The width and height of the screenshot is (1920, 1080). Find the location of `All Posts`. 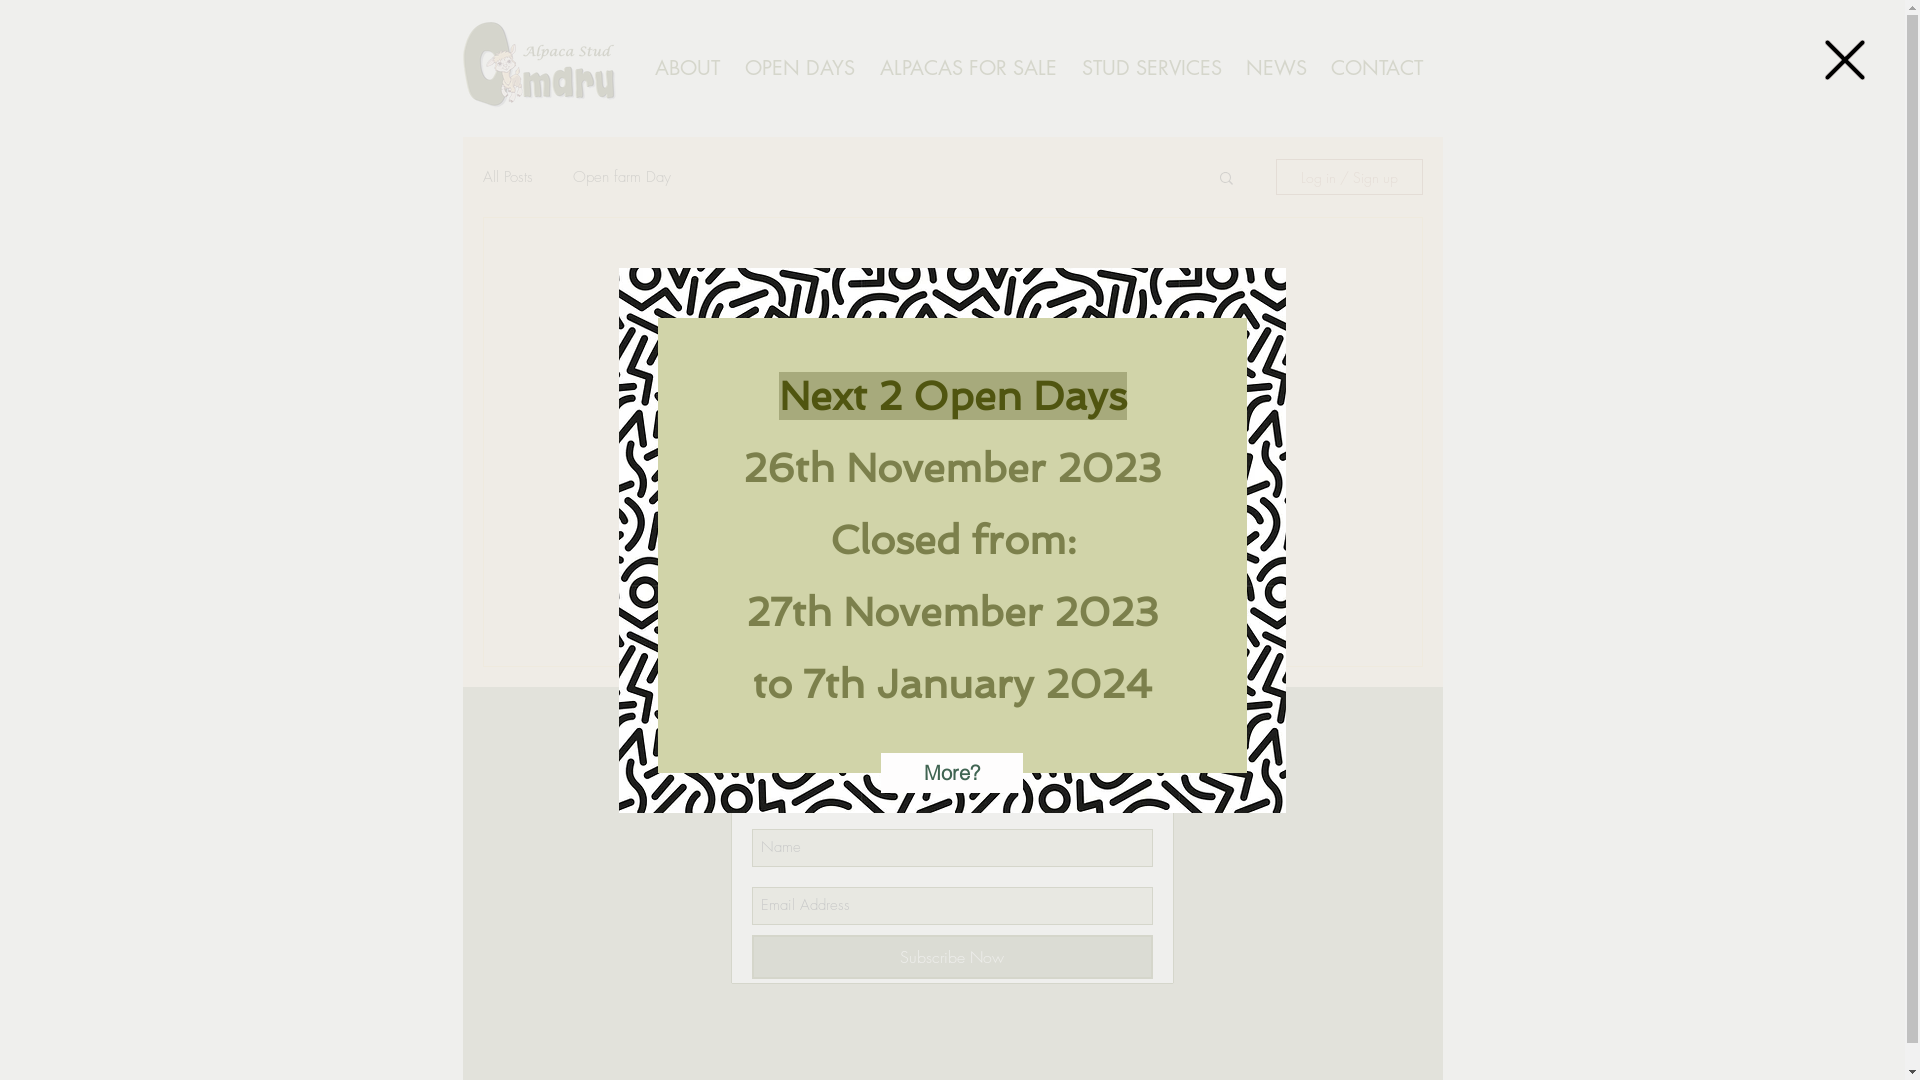

All Posts is located at coordinates (507, 176).